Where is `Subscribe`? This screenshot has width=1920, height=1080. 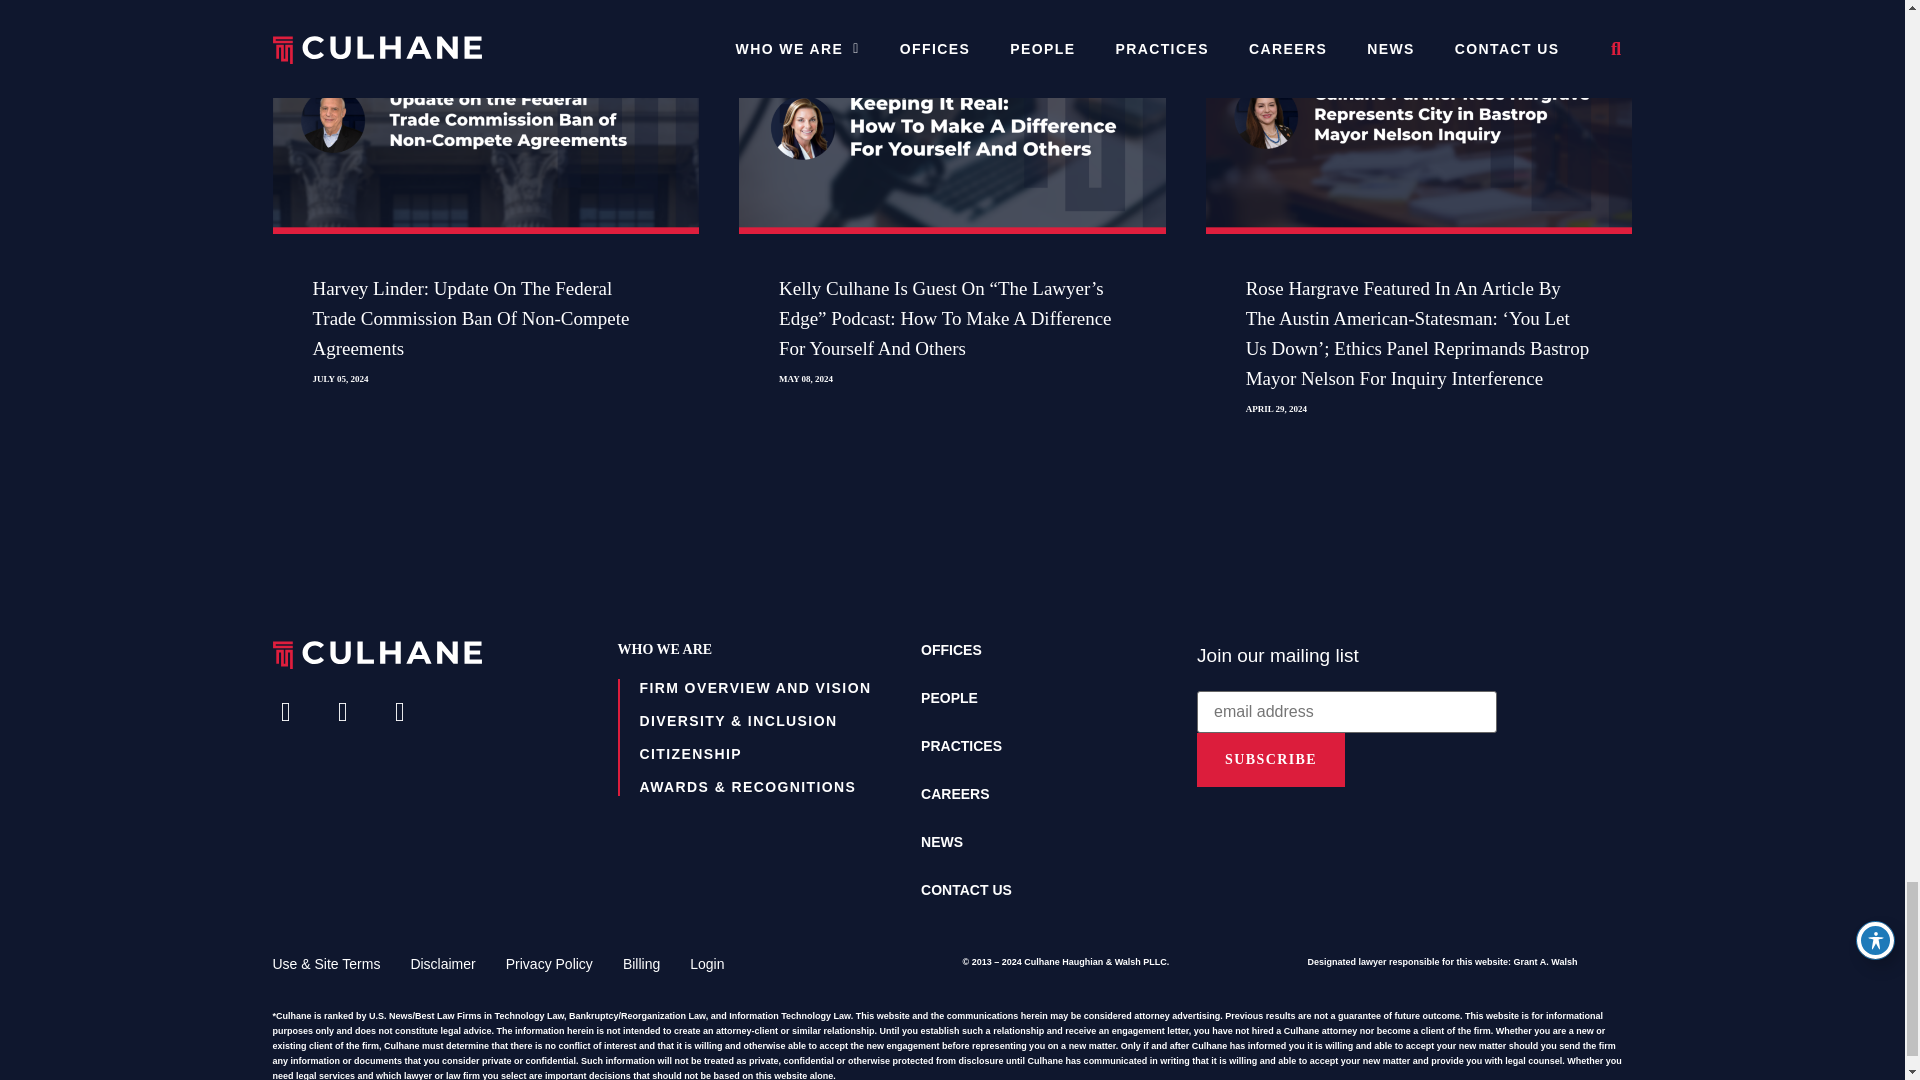 Subscribe is located at coordinates (1270, 760).